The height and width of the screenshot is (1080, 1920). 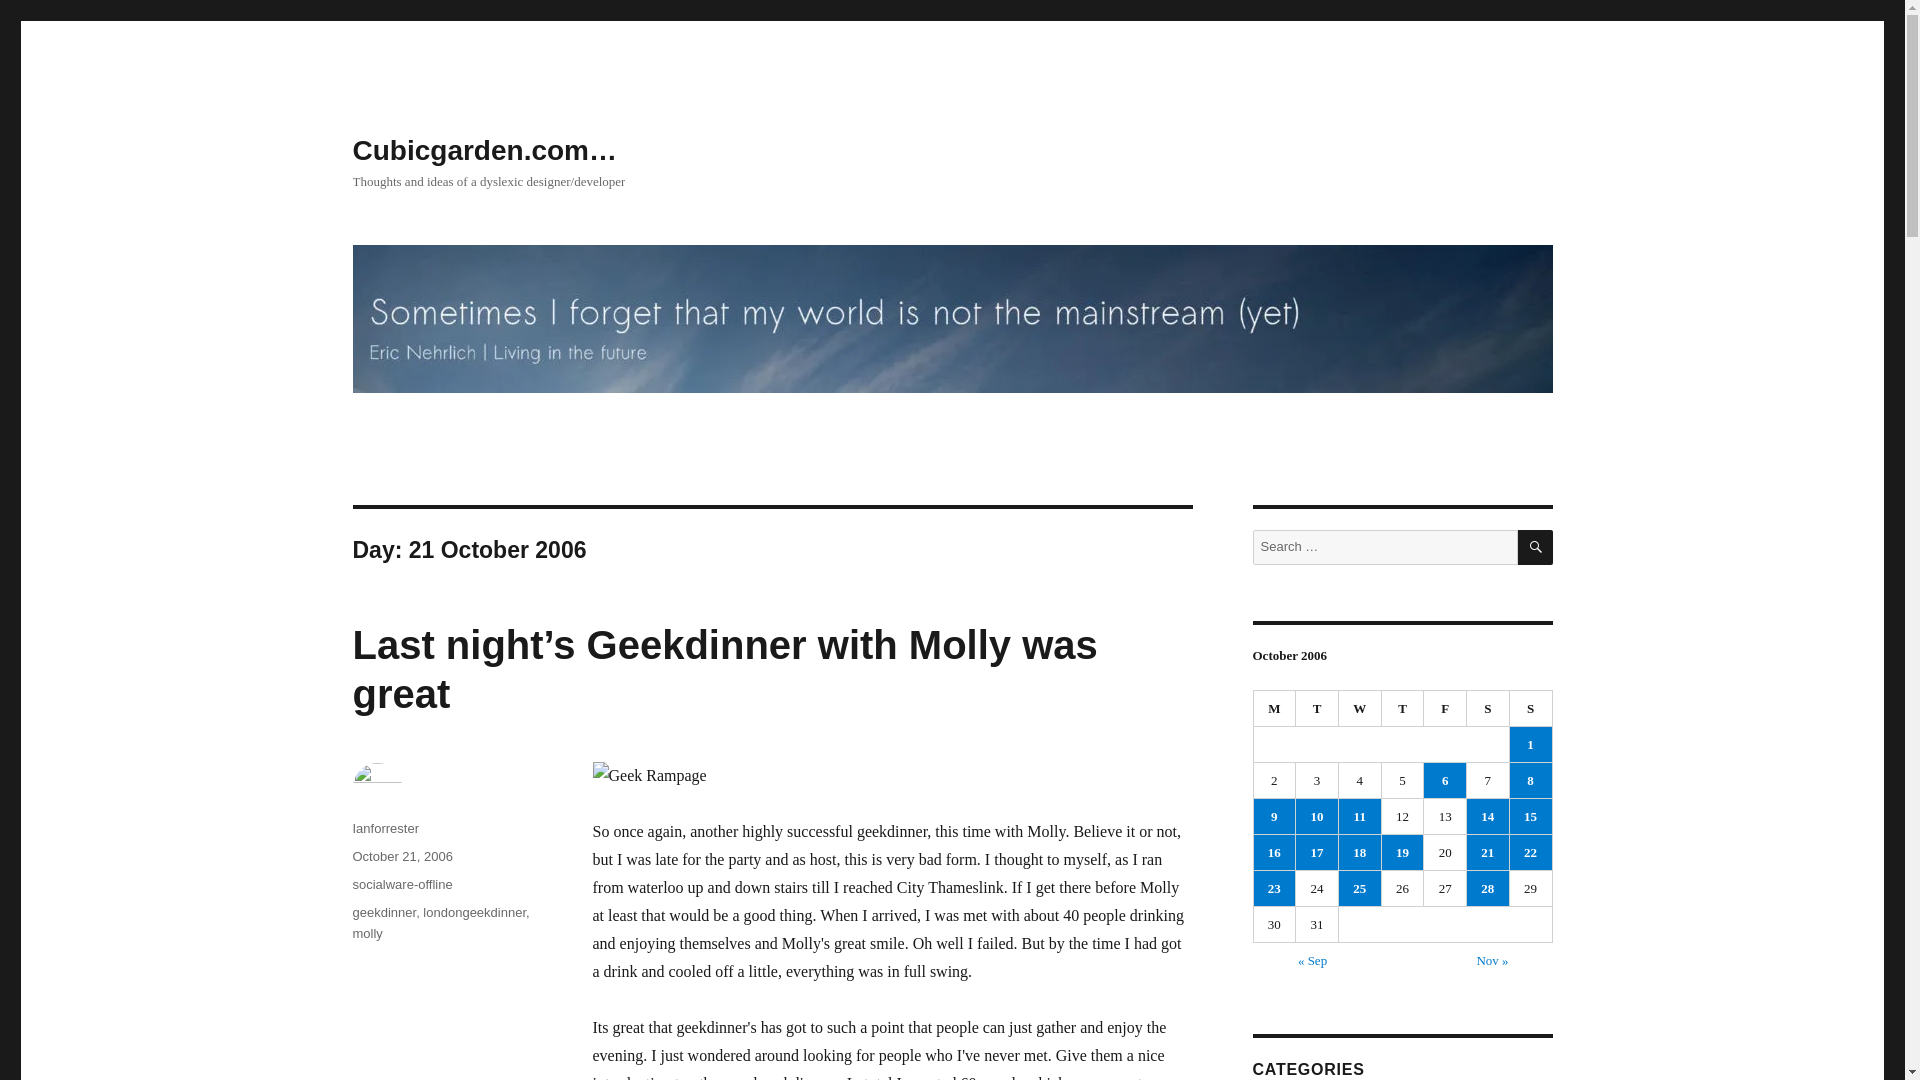 I want to click on SEARCH, so click(x=1536, y=547).